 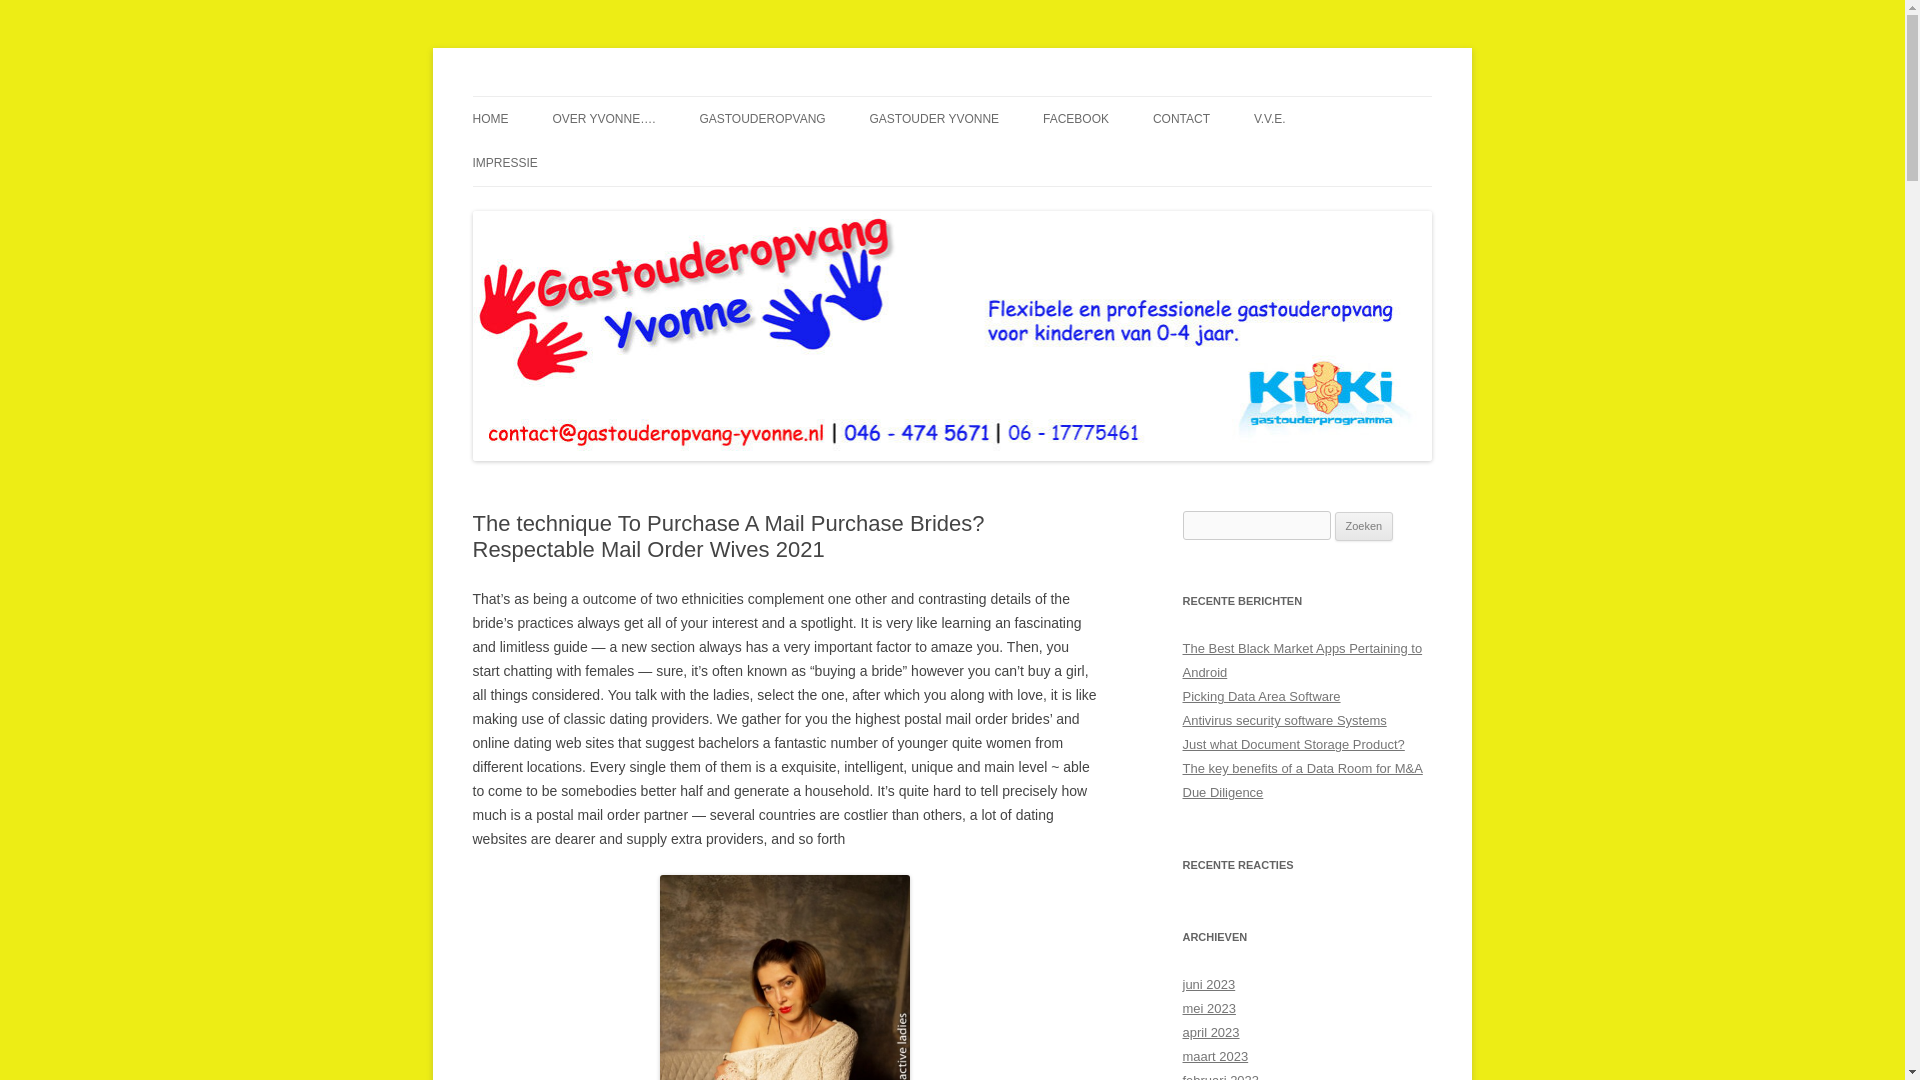 I want to click on april 2023, so click(x=1210, y=1032).